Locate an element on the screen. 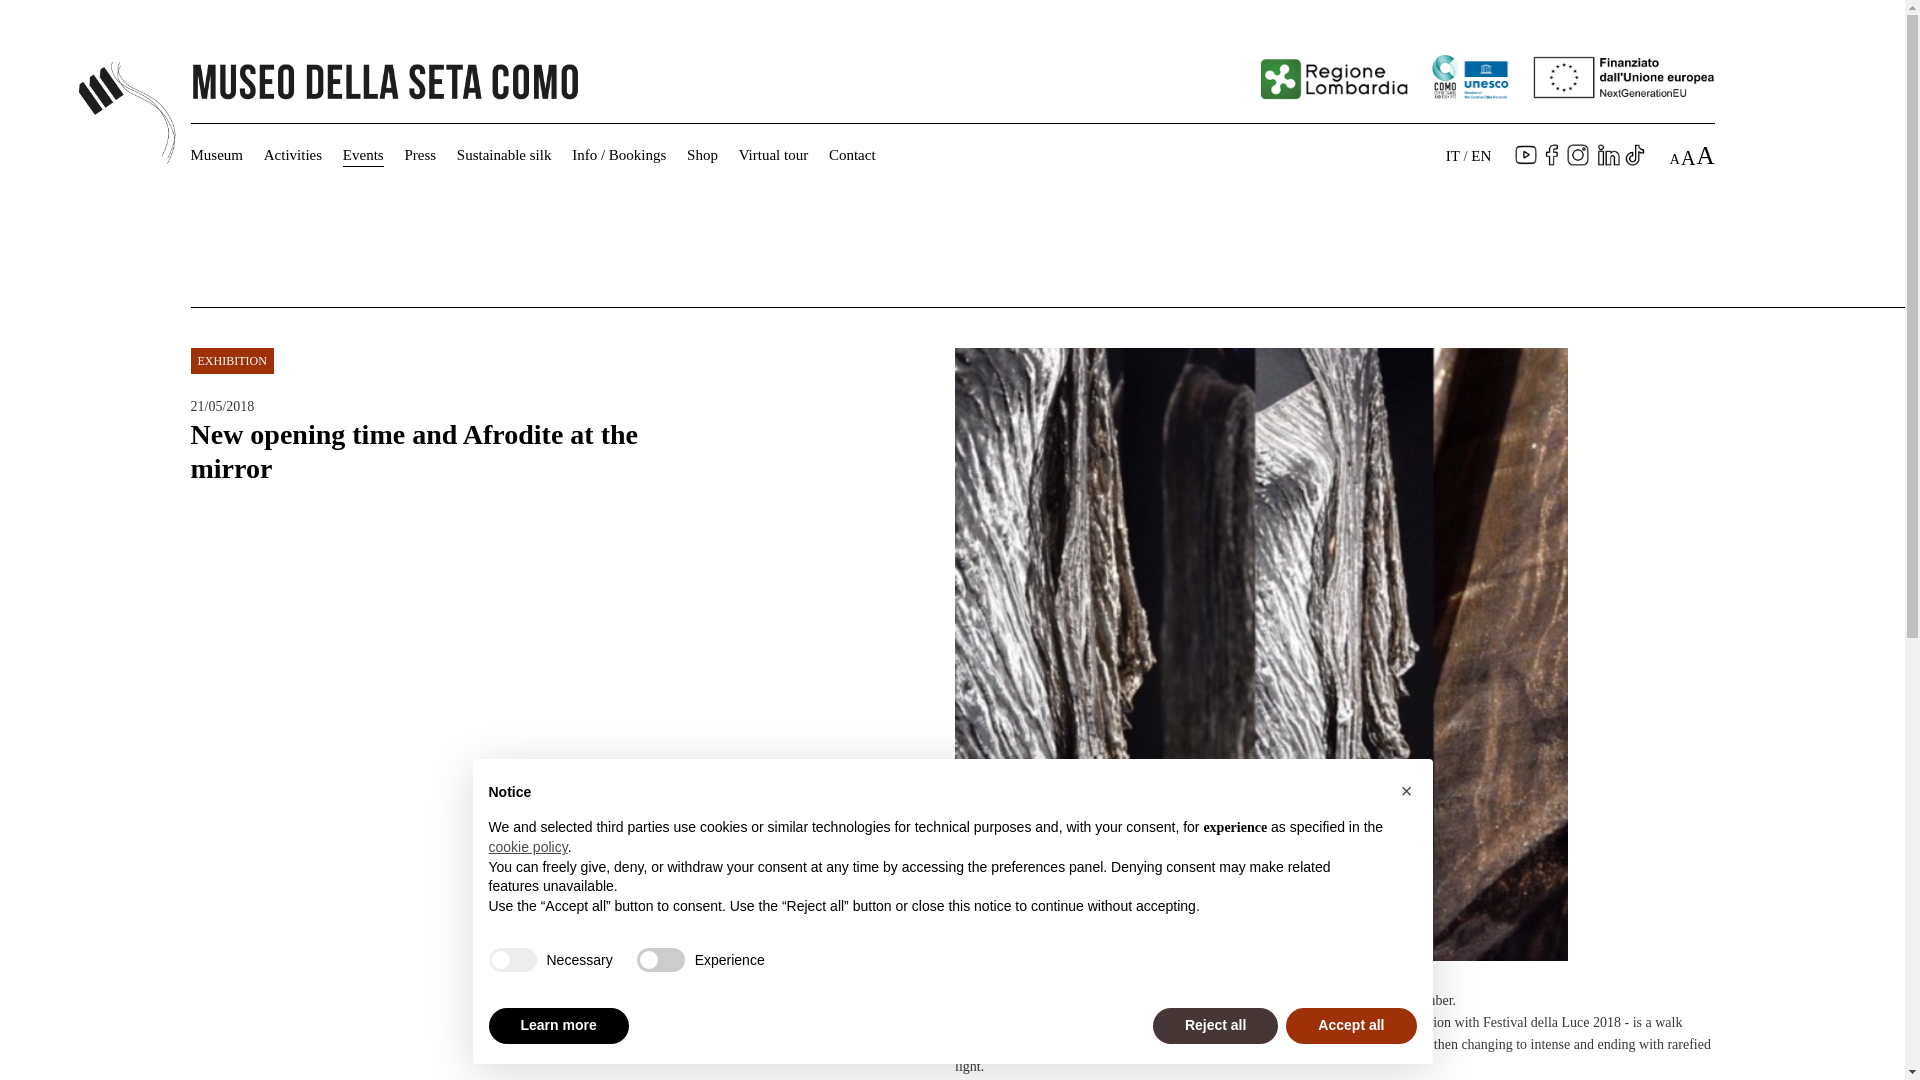 Image resolution: width=1920 pixels, height=1080 pixels. Press is located at coordinates (419, 154).